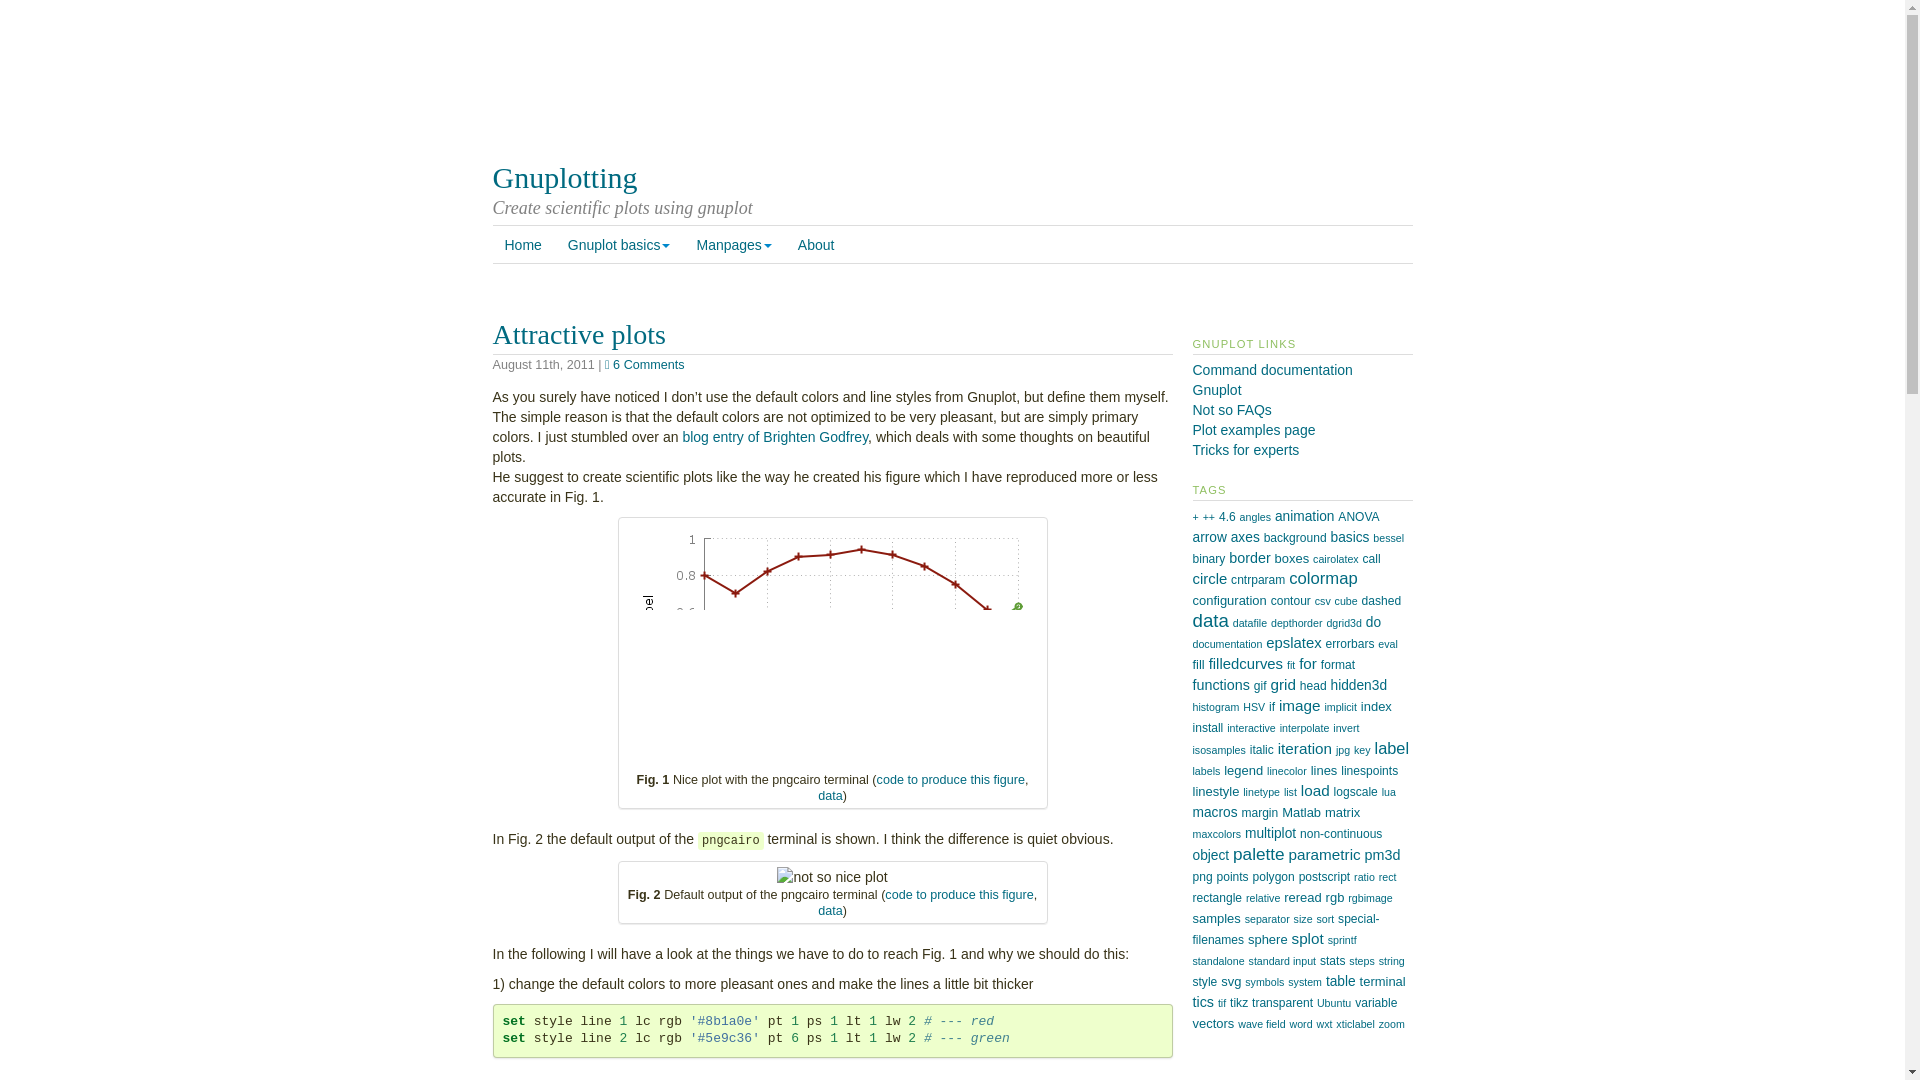 The image size is (1920, 1080). I want to click on Attractive plots, so click(578, 334).